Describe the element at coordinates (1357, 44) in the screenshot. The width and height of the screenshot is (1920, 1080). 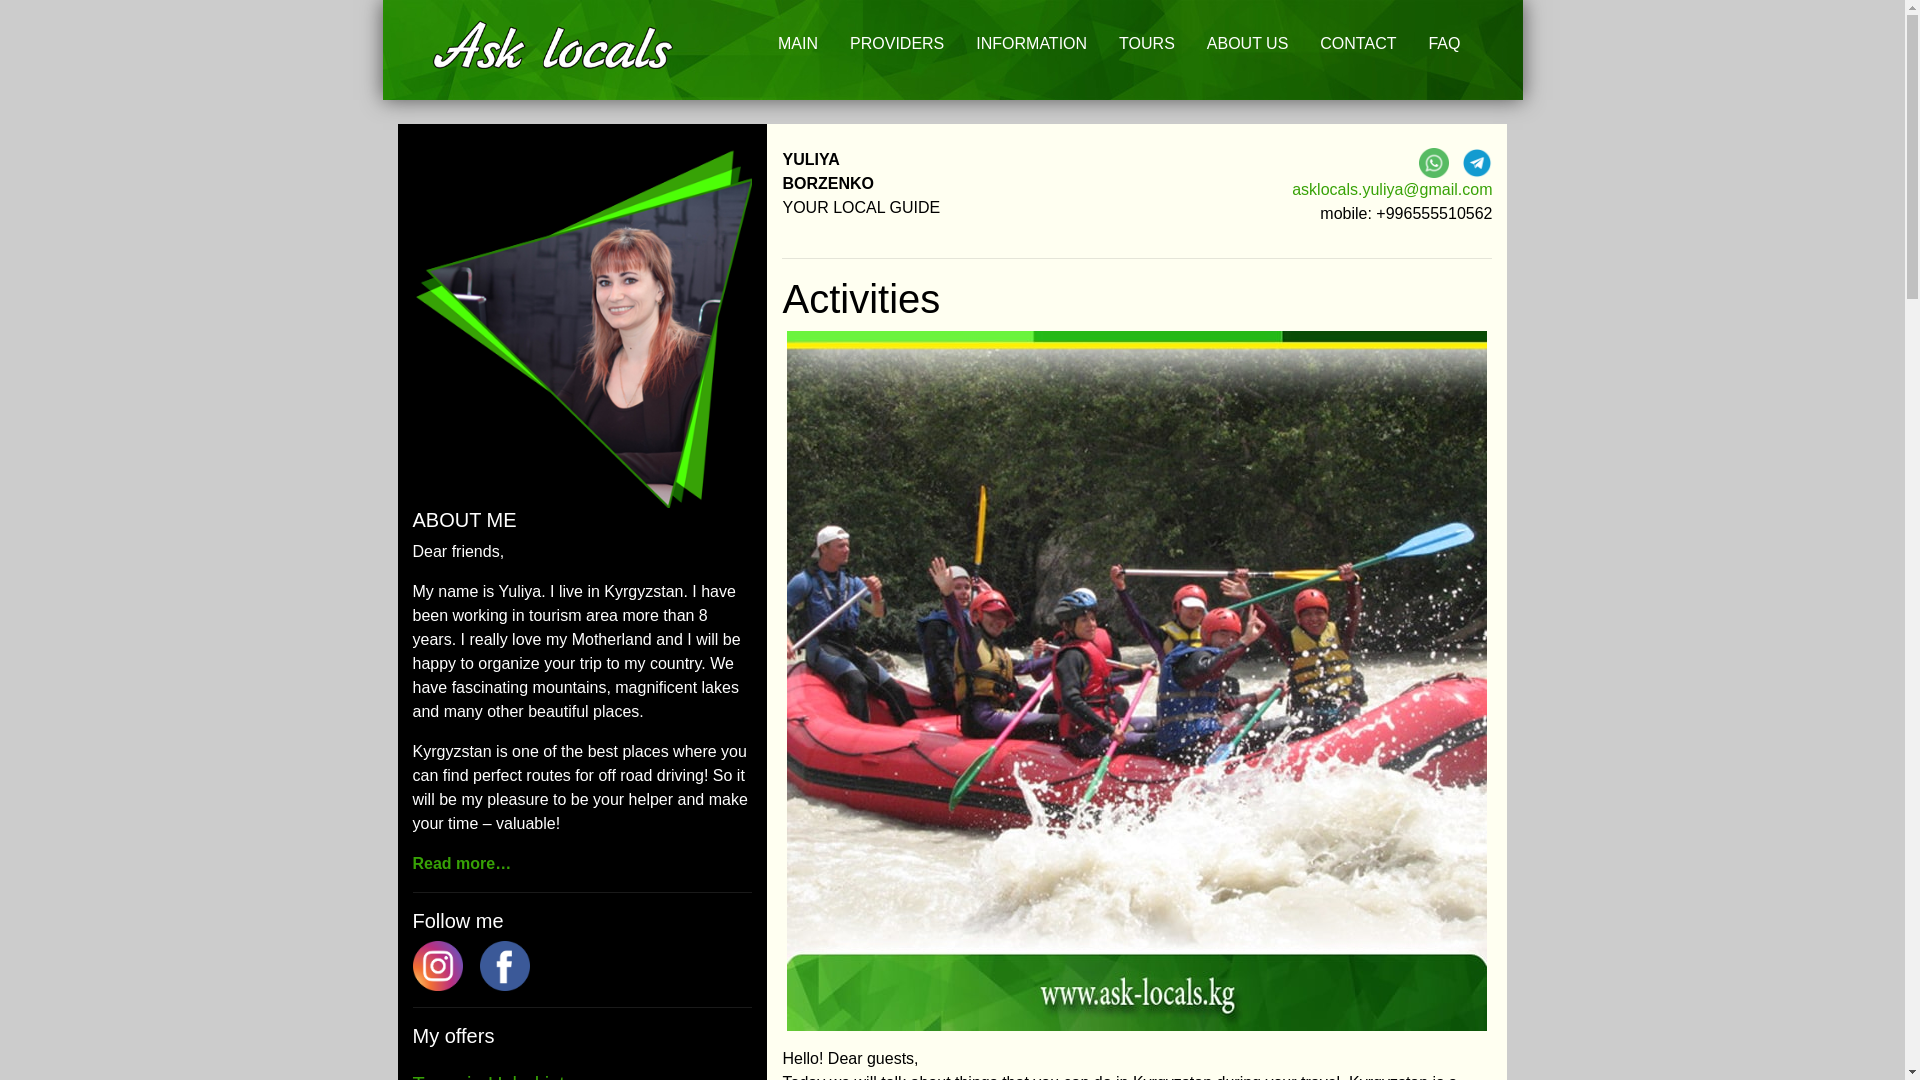
I see `CONTACT` at that location.